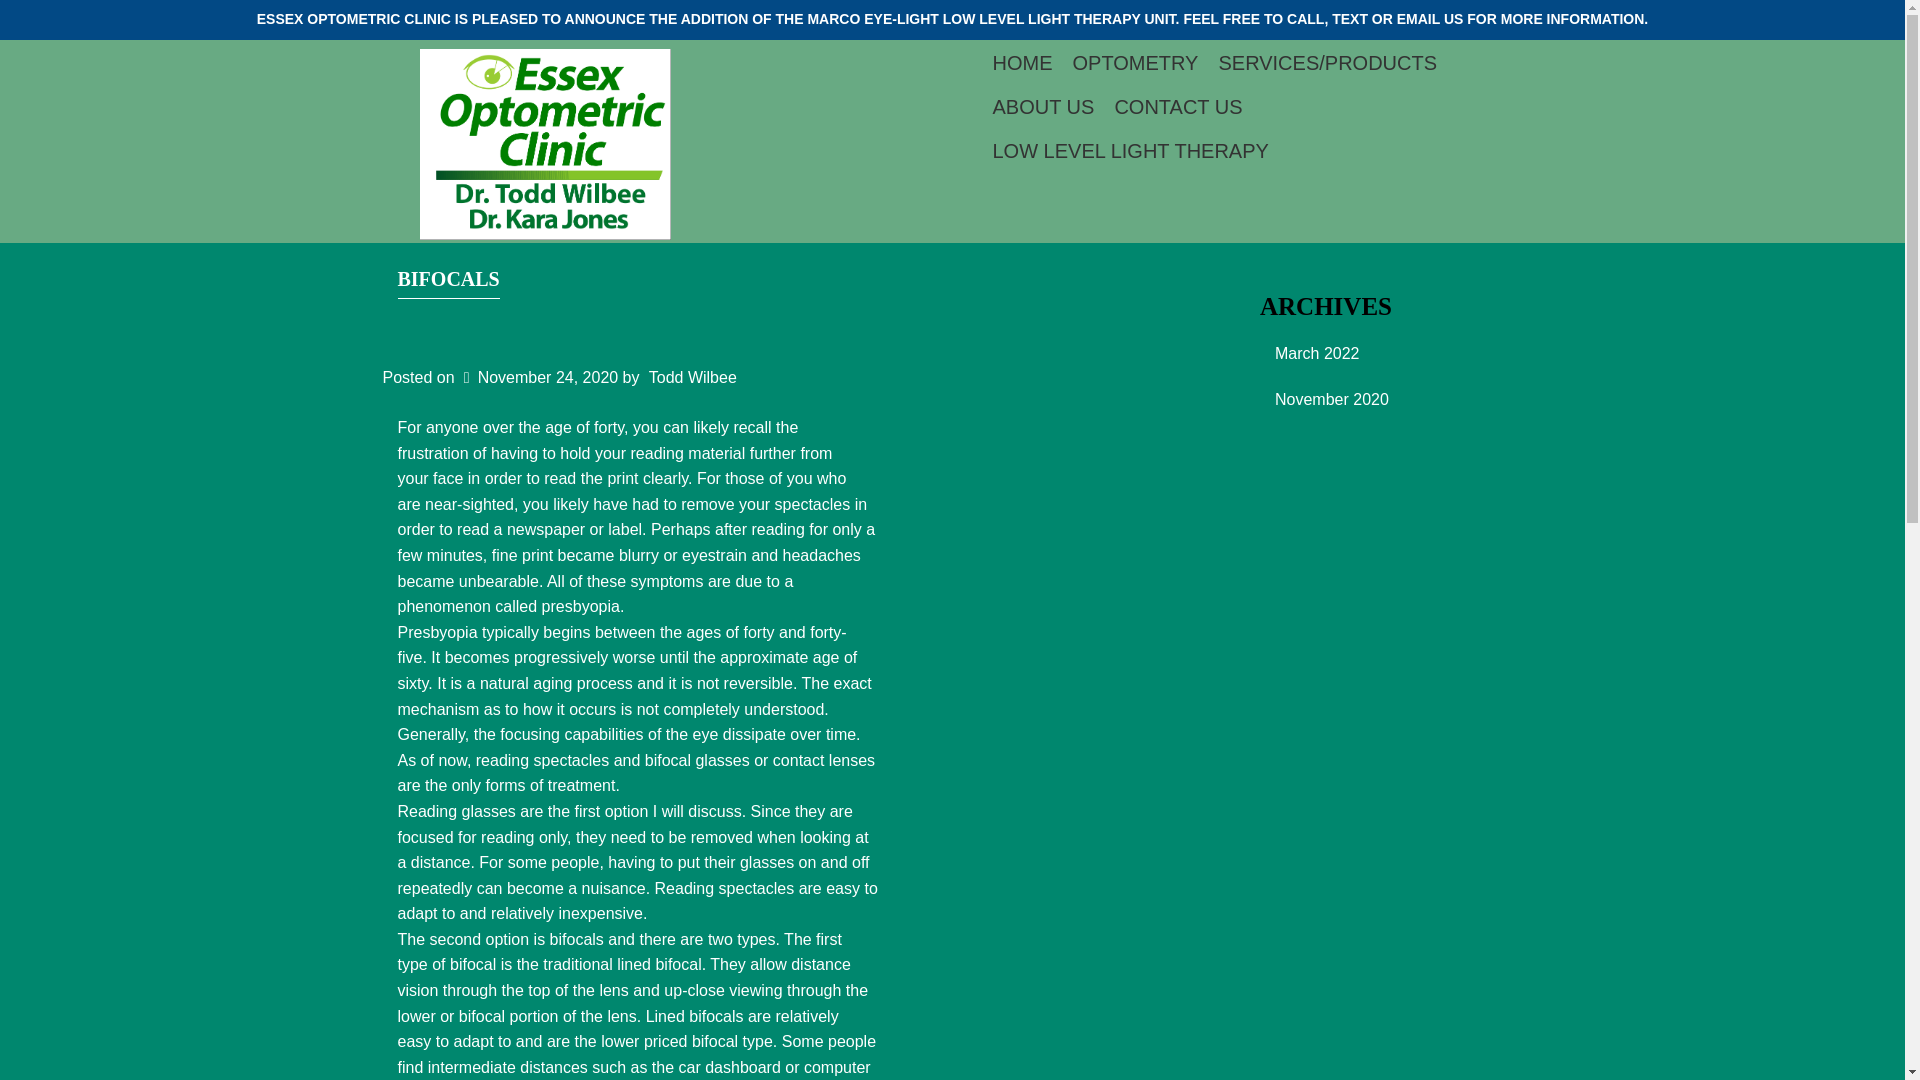 The width and height of the screenshot is (1920, 1080). Describe the element at coordinates (692, 377) in the screenshot. I see `Todd Wilbee` at that location.